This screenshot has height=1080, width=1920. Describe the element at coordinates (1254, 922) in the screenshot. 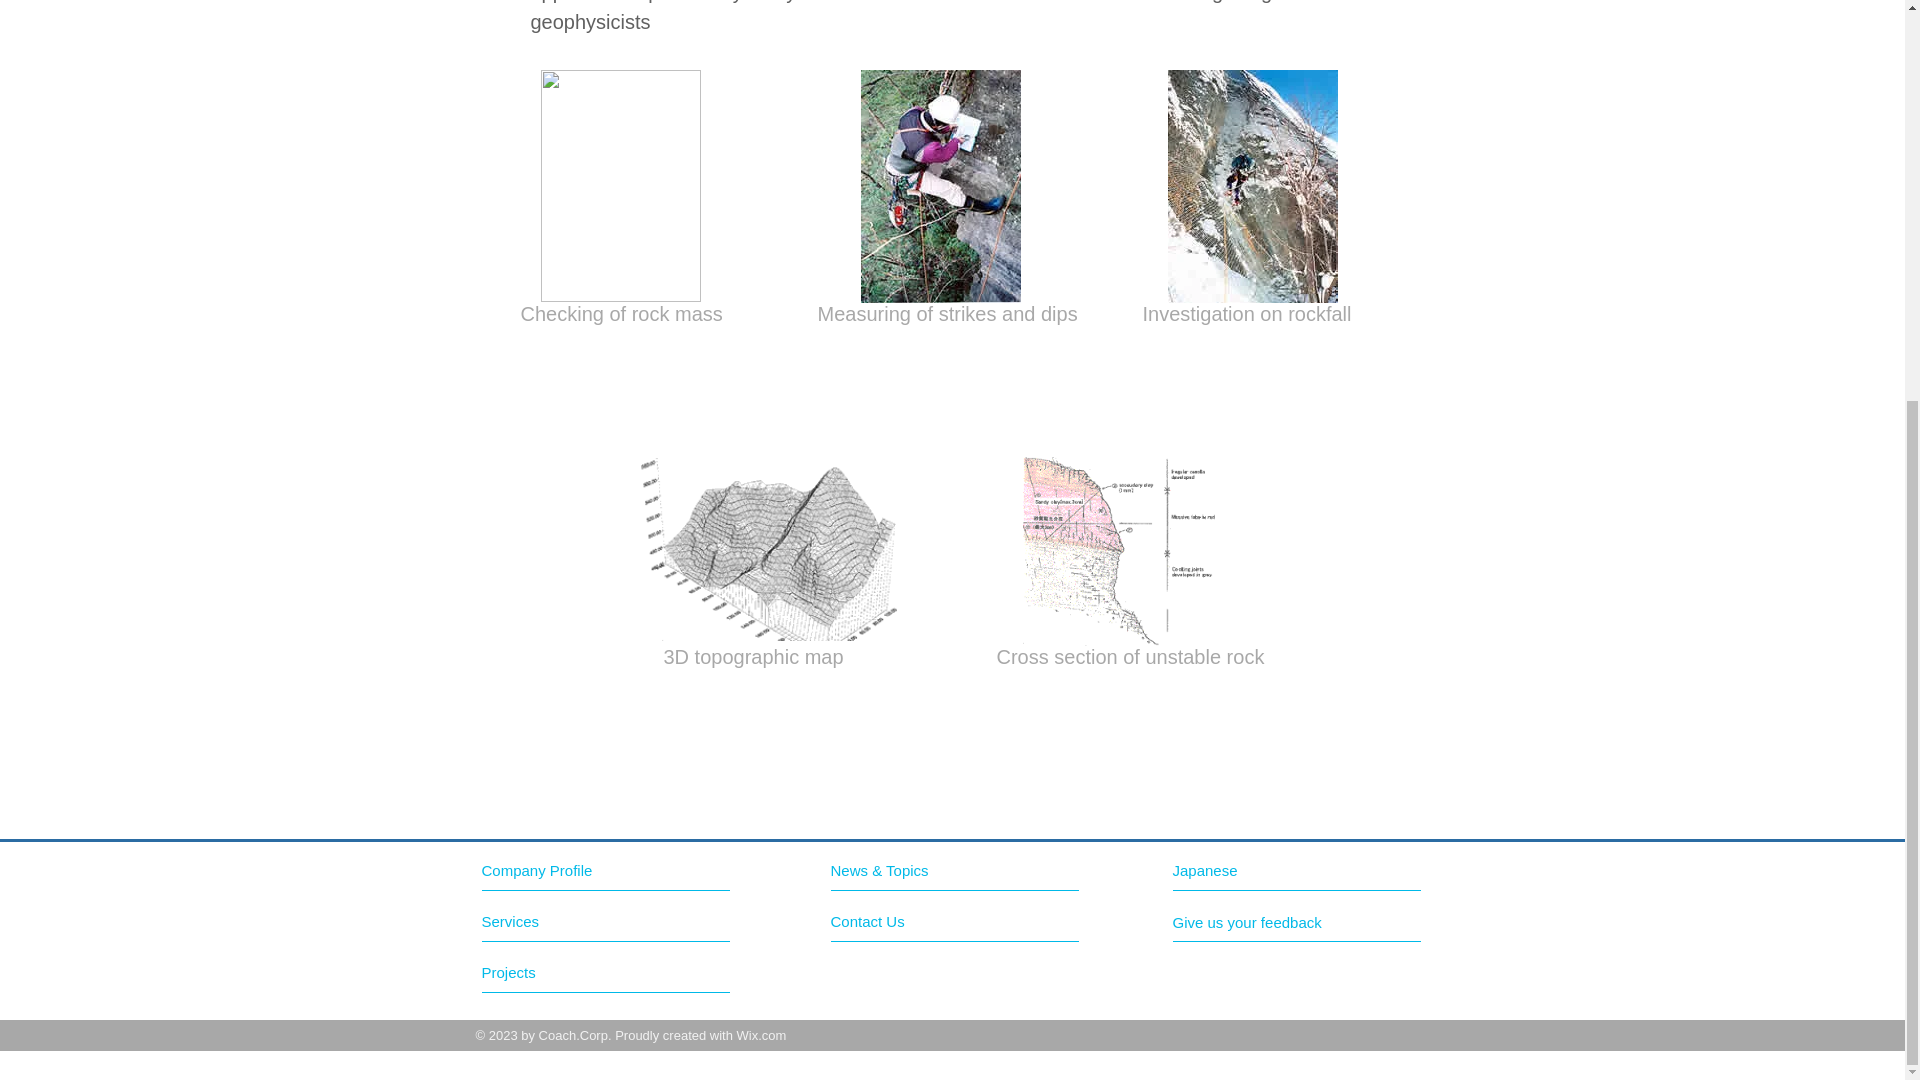

I see `Give us your feedback` at that location.